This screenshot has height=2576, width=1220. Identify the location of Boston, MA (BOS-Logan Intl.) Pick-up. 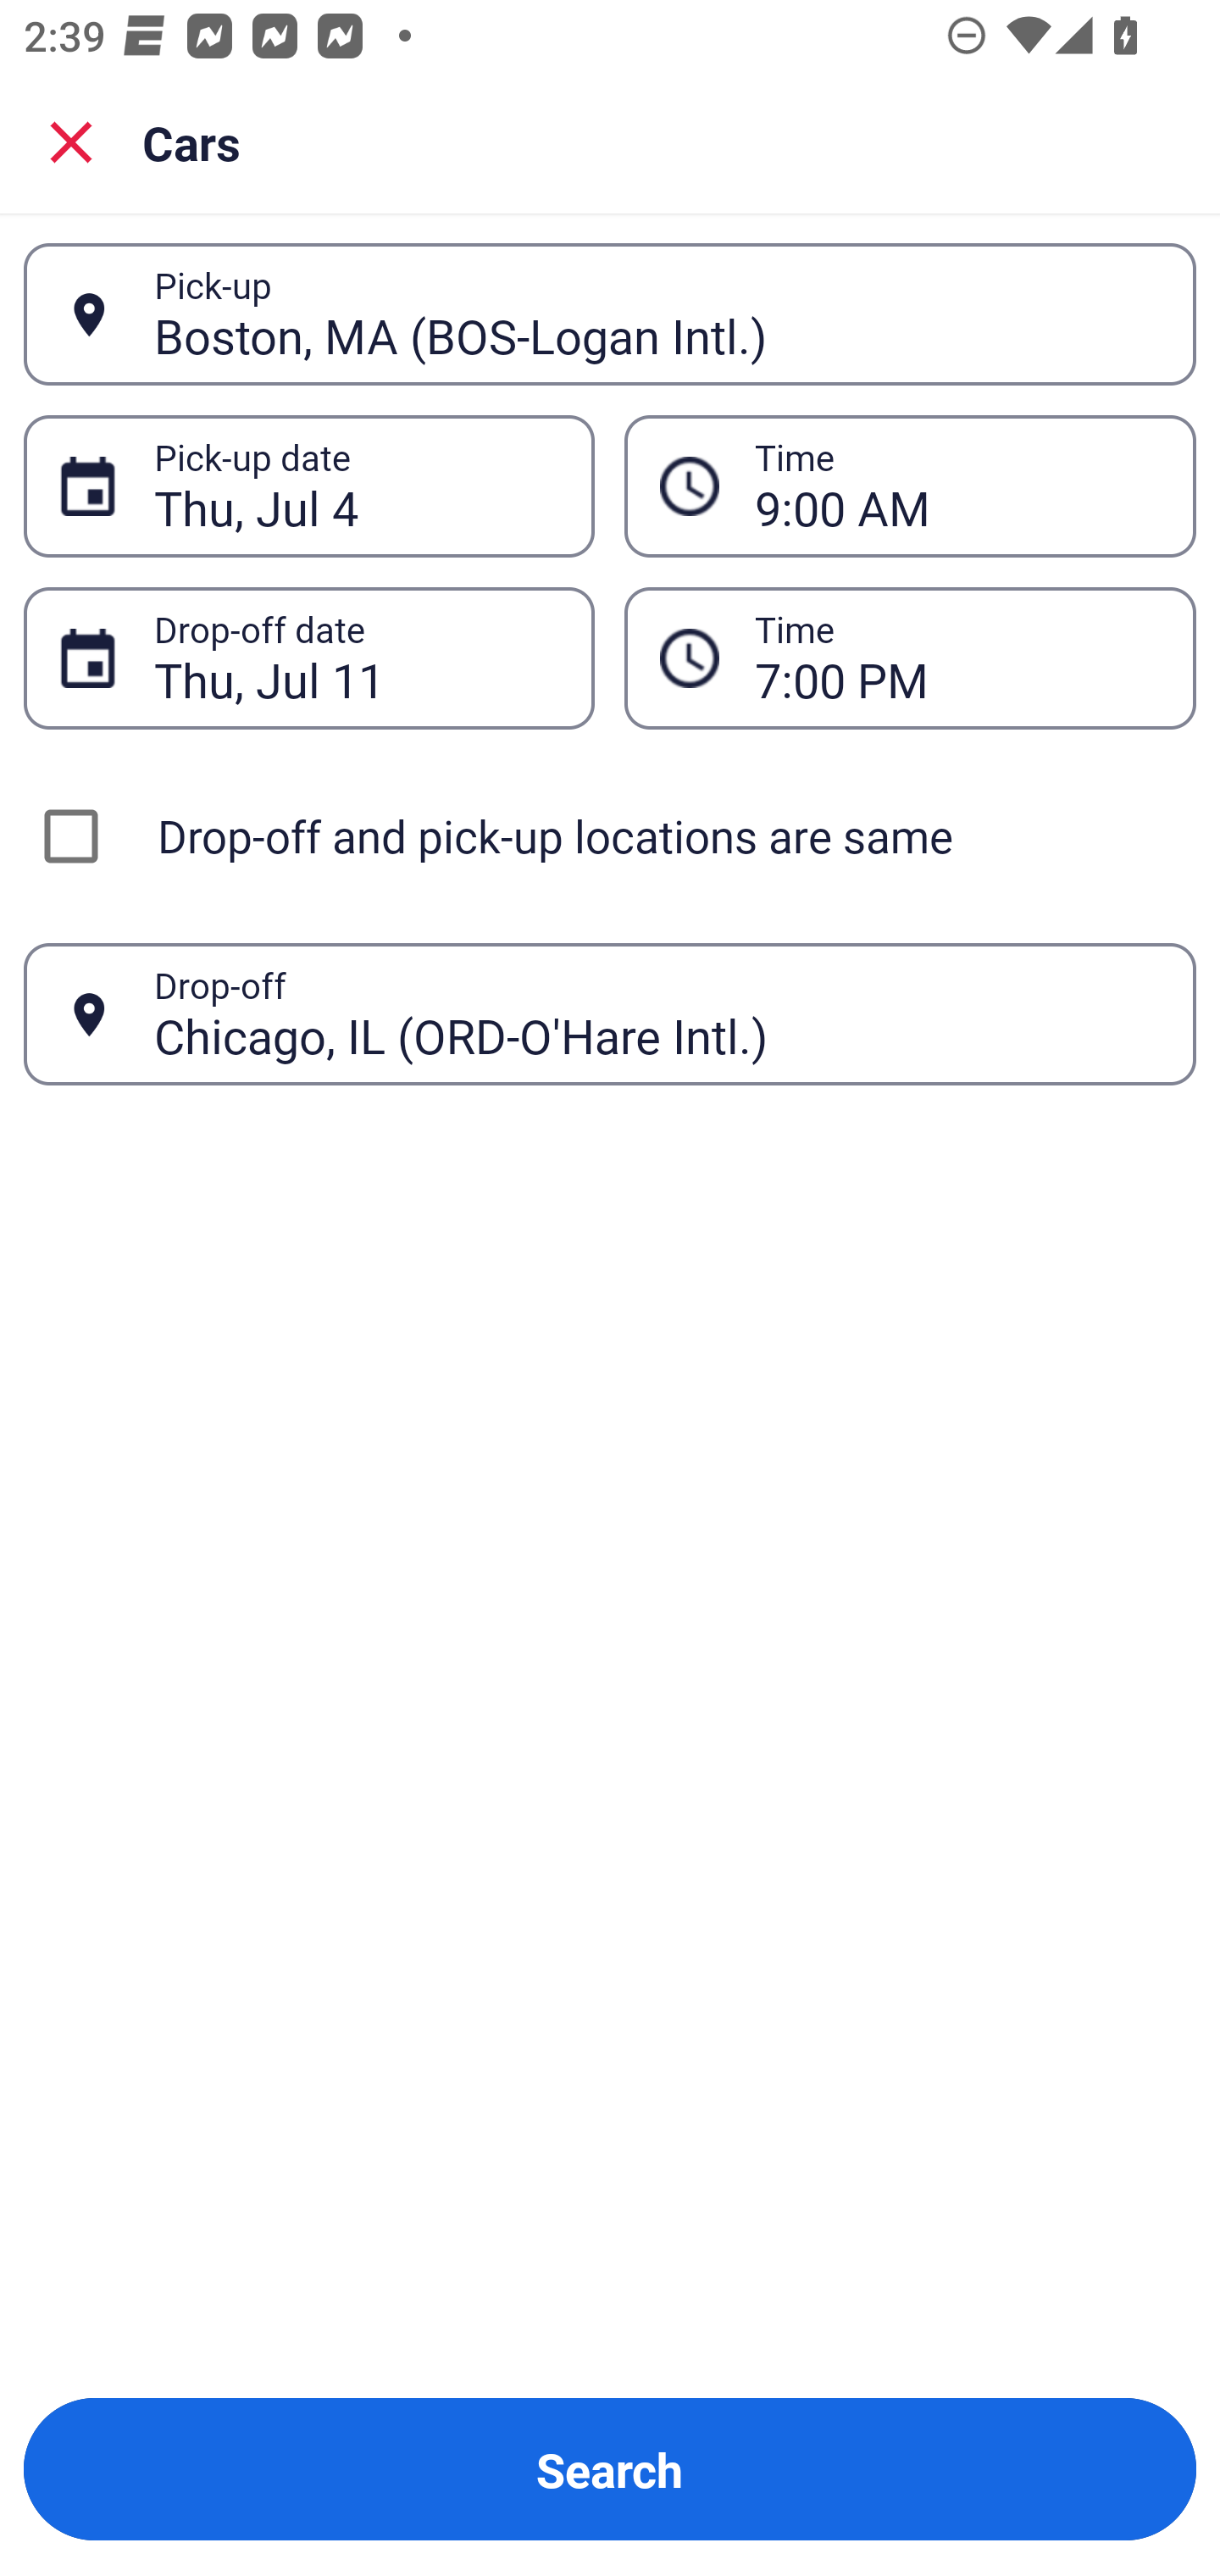
(610, 314).